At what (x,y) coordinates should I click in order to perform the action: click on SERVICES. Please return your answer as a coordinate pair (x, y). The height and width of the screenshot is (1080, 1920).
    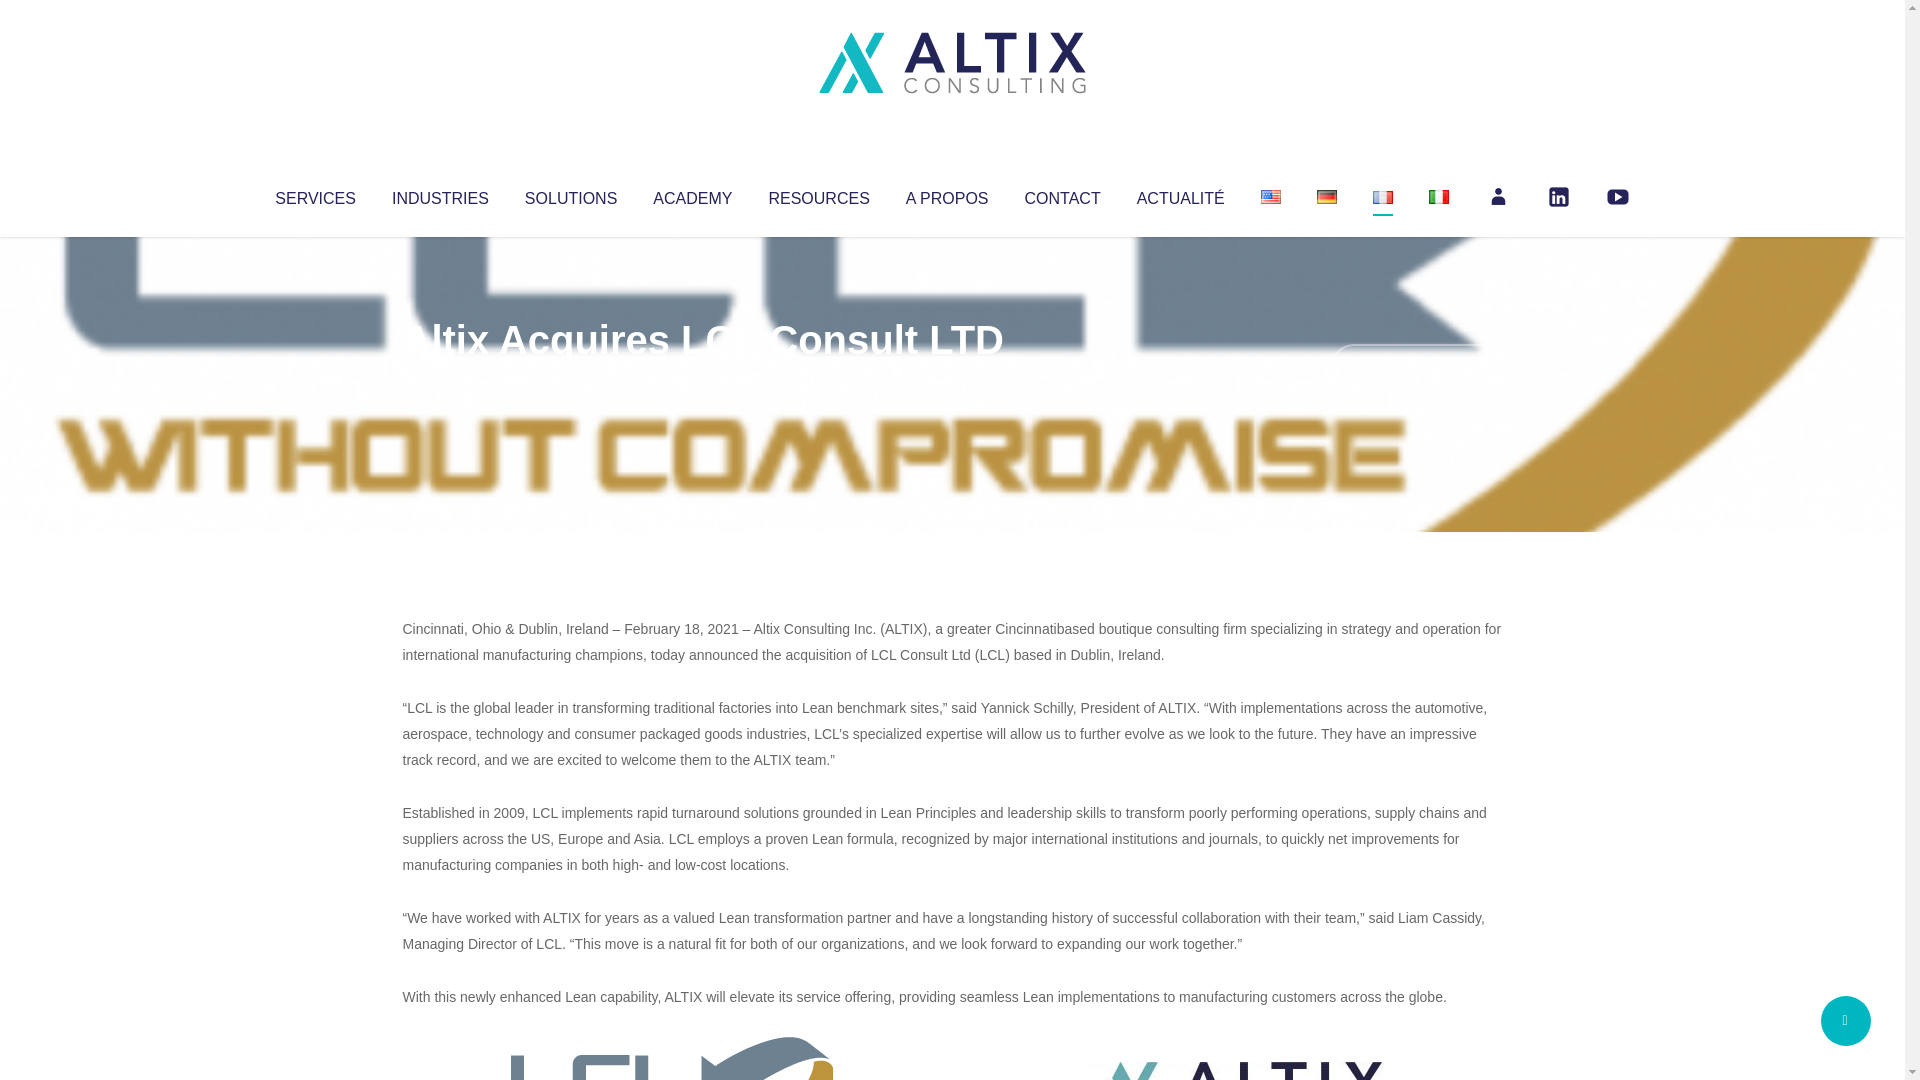
    Looking at the image, I should click on (314, 194).